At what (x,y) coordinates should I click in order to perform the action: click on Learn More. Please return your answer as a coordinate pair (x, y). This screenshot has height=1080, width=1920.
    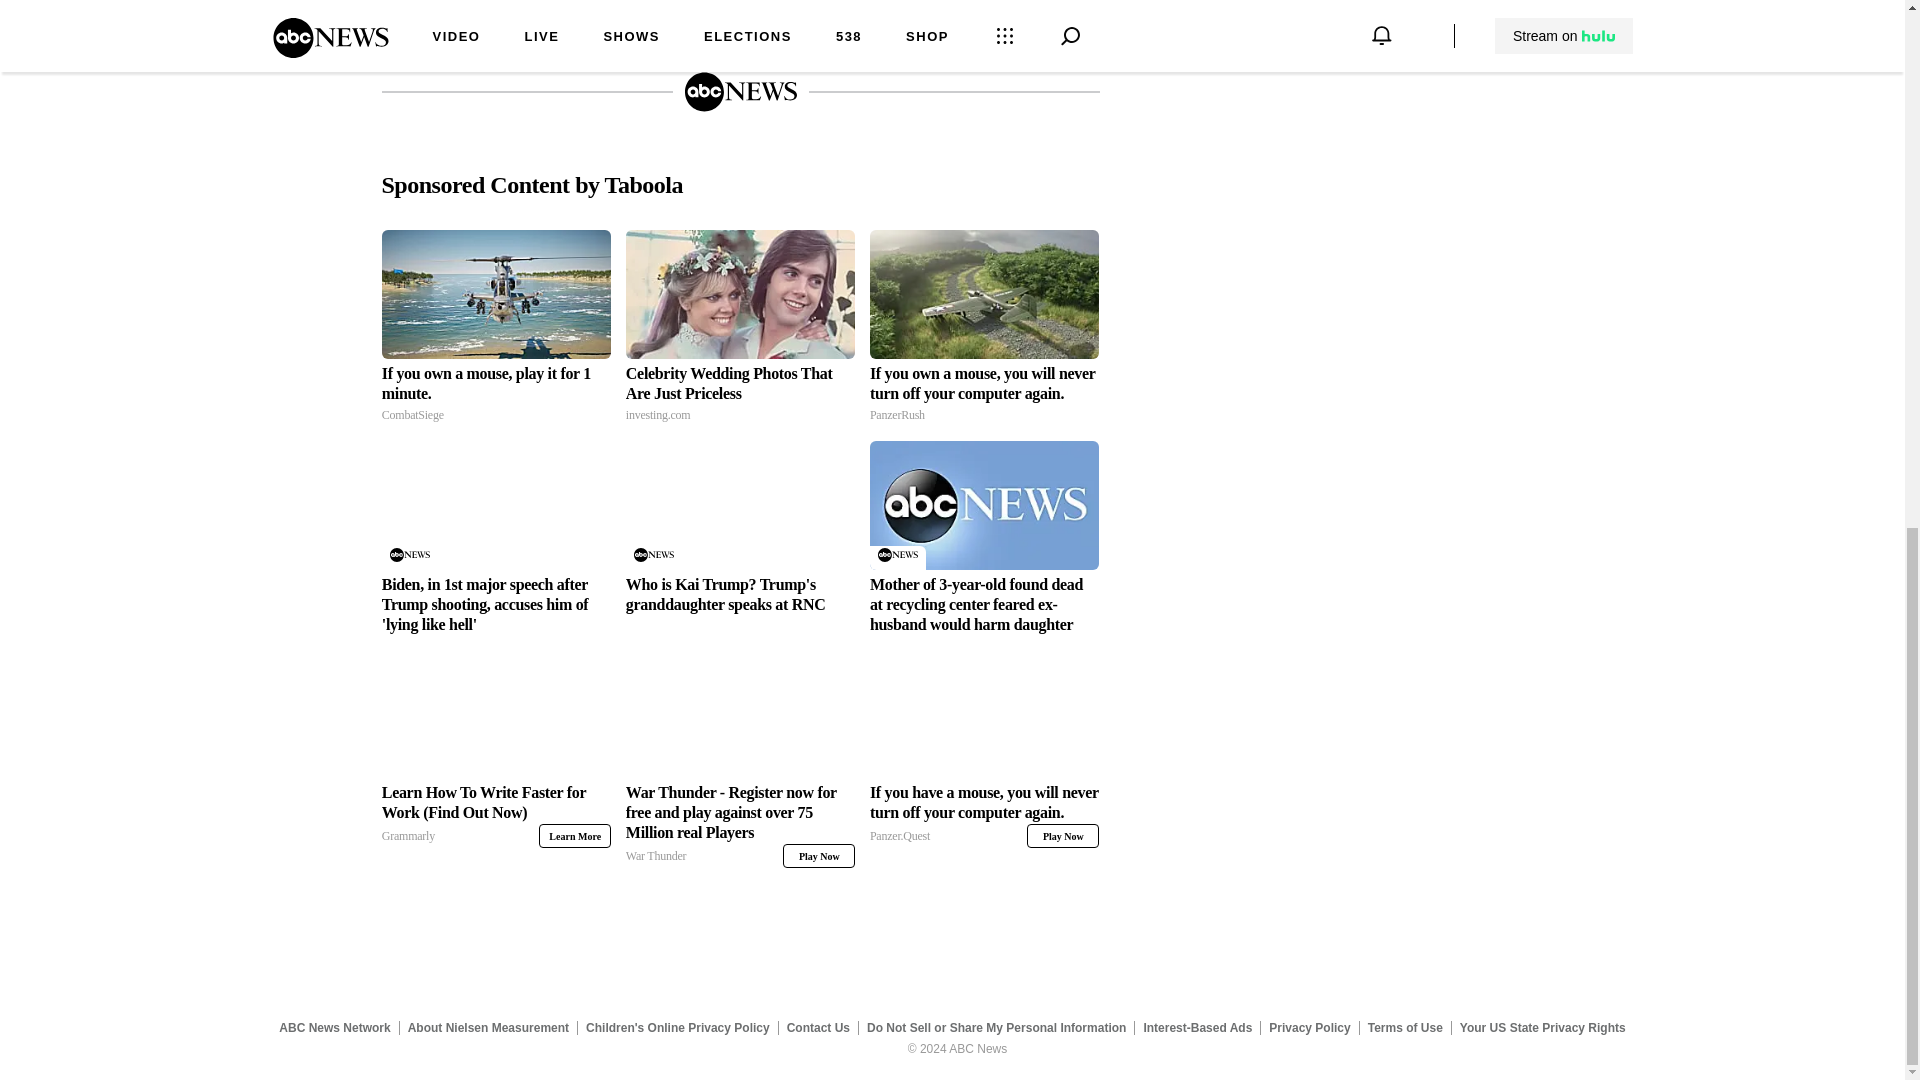
    Looking at the image, I should click on (496, 294).